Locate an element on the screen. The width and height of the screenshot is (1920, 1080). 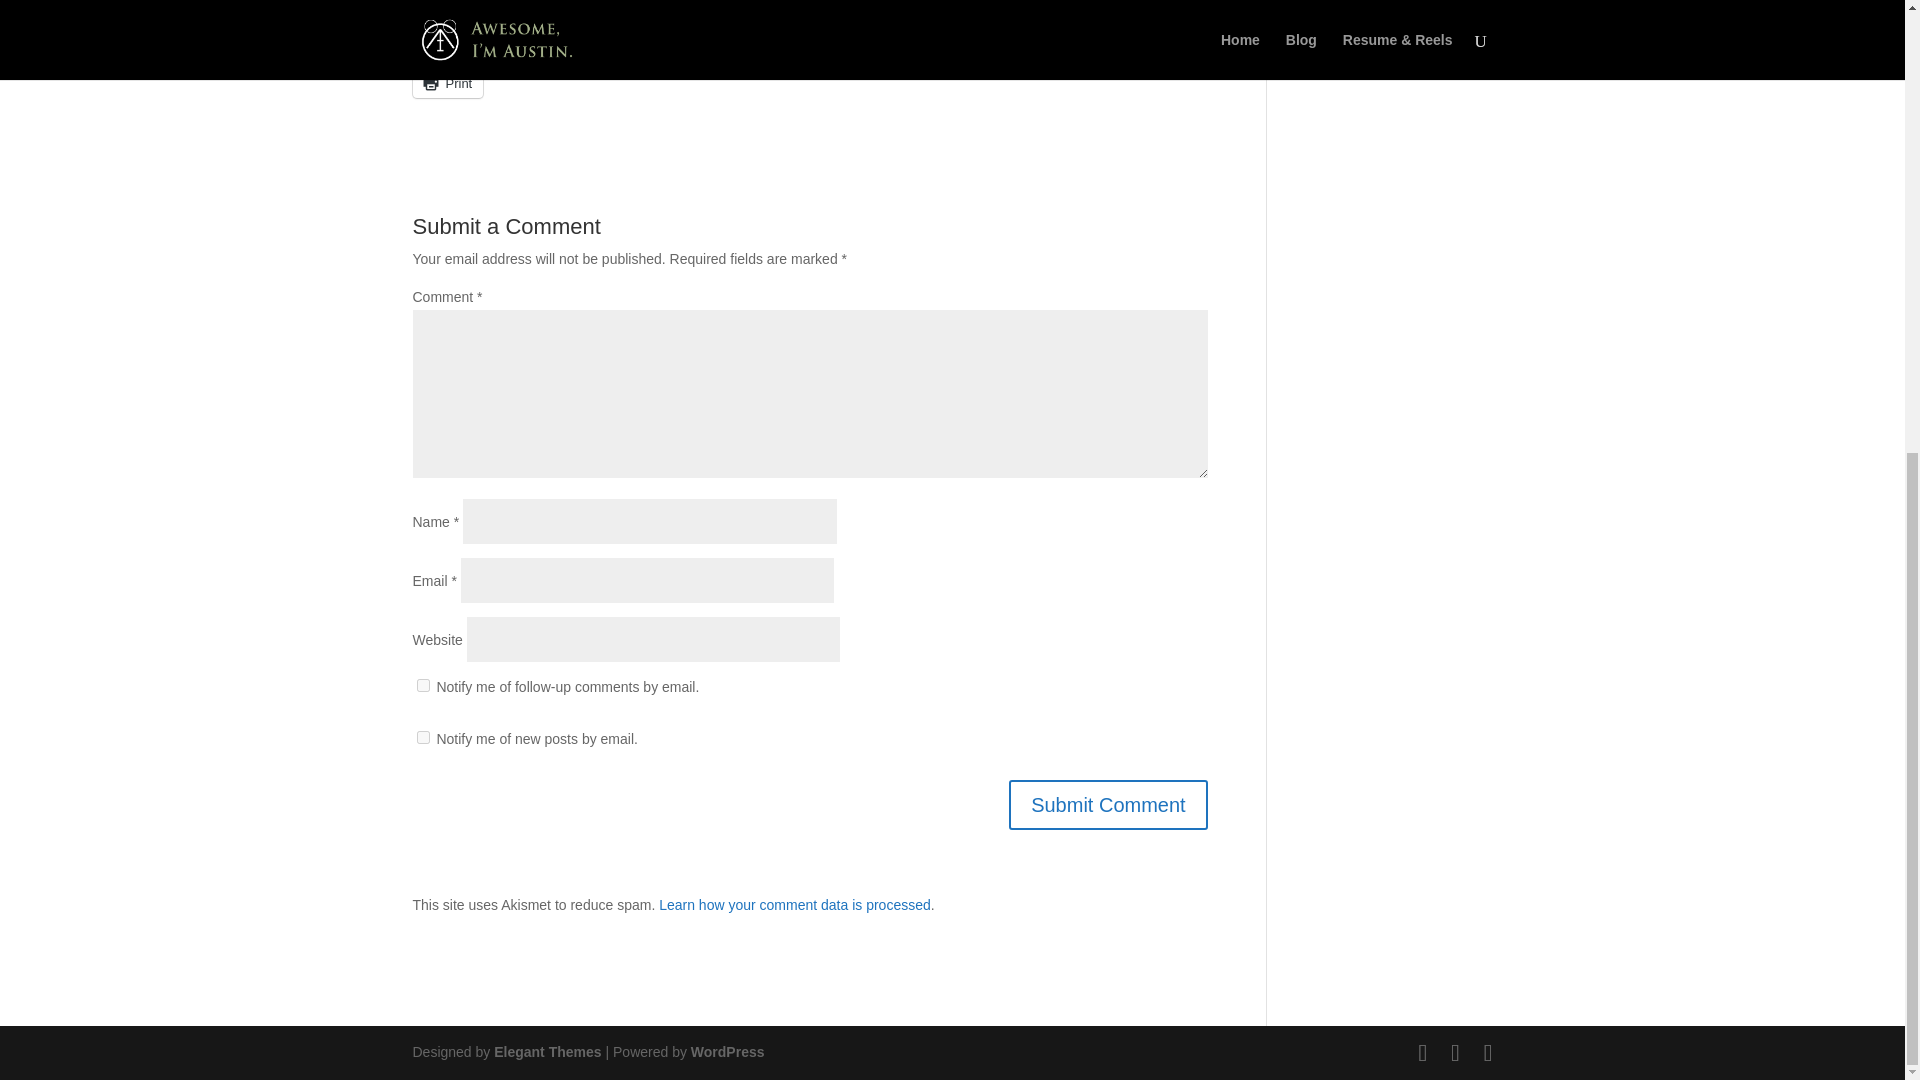
Click to print is located at coordinates (448, 83).